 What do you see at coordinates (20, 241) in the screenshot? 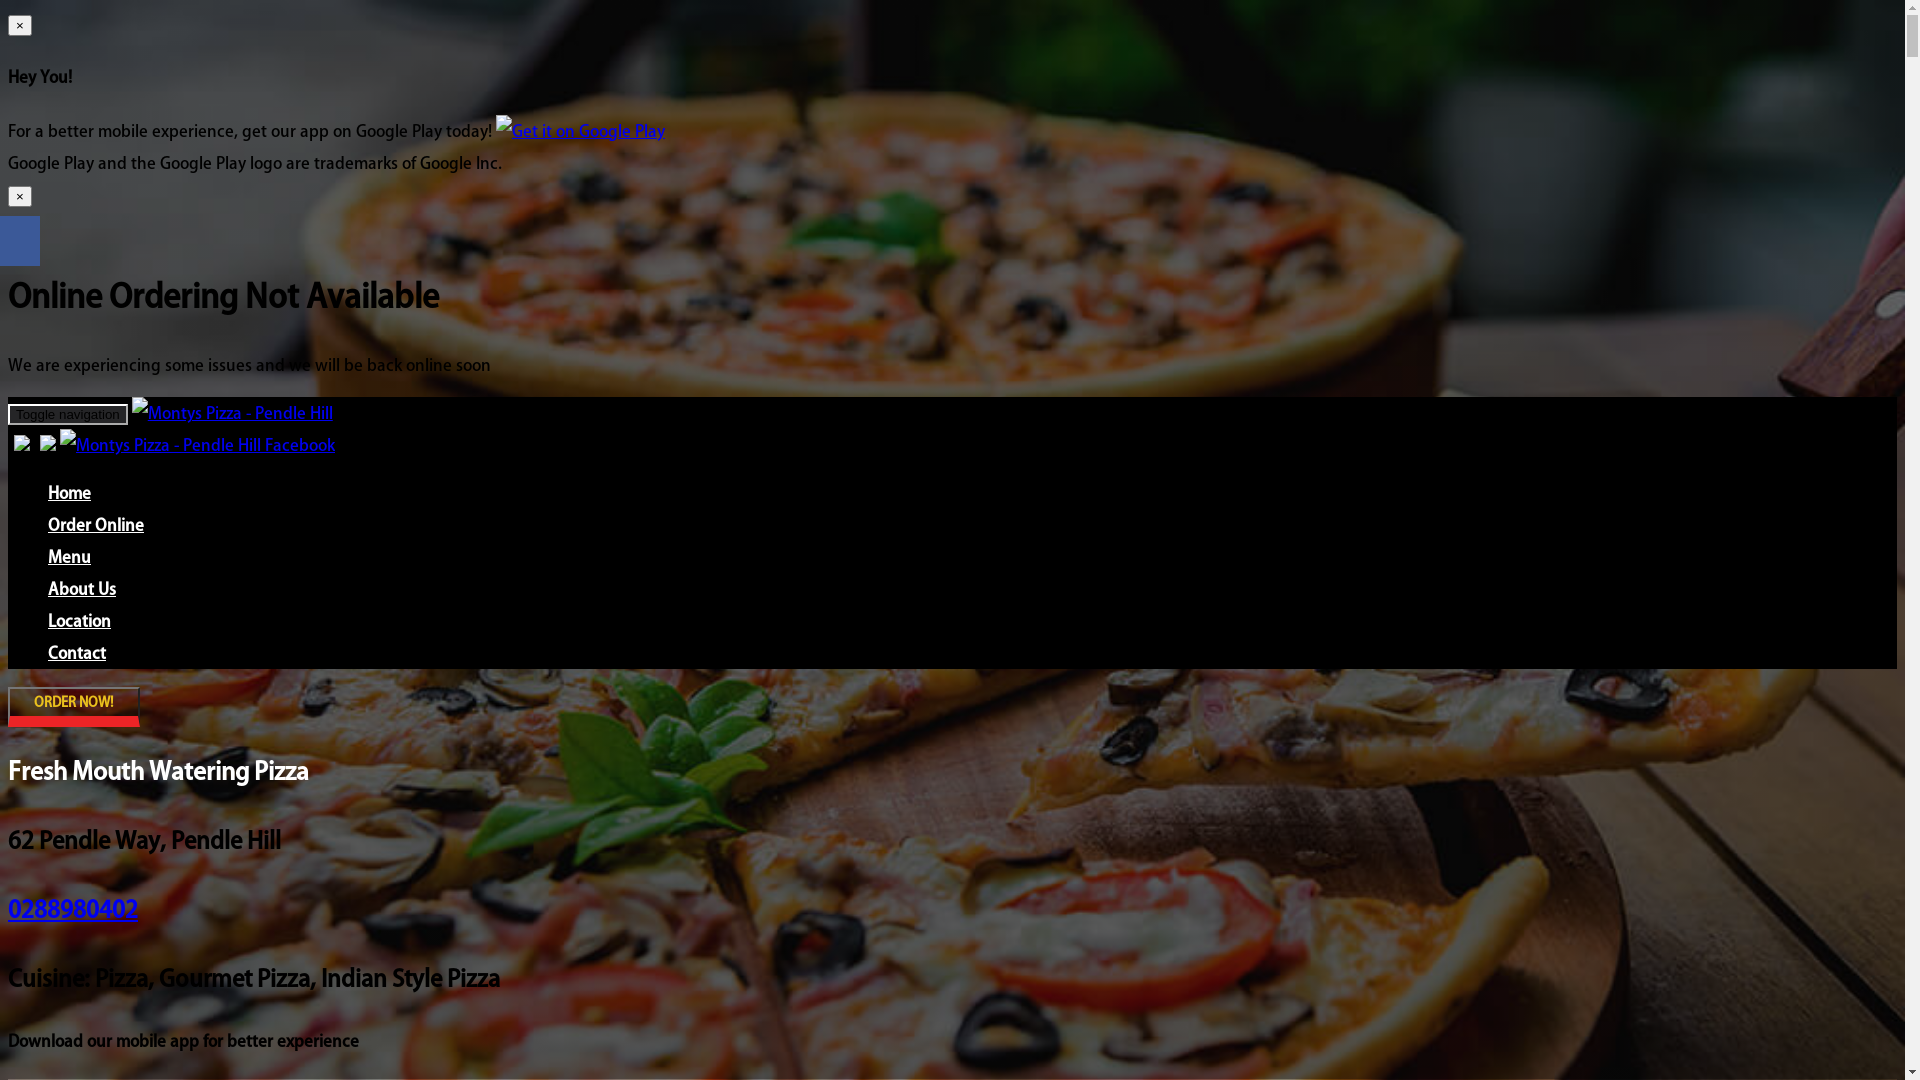
I see `Share on Facebook` at bounding box center [20, 241].